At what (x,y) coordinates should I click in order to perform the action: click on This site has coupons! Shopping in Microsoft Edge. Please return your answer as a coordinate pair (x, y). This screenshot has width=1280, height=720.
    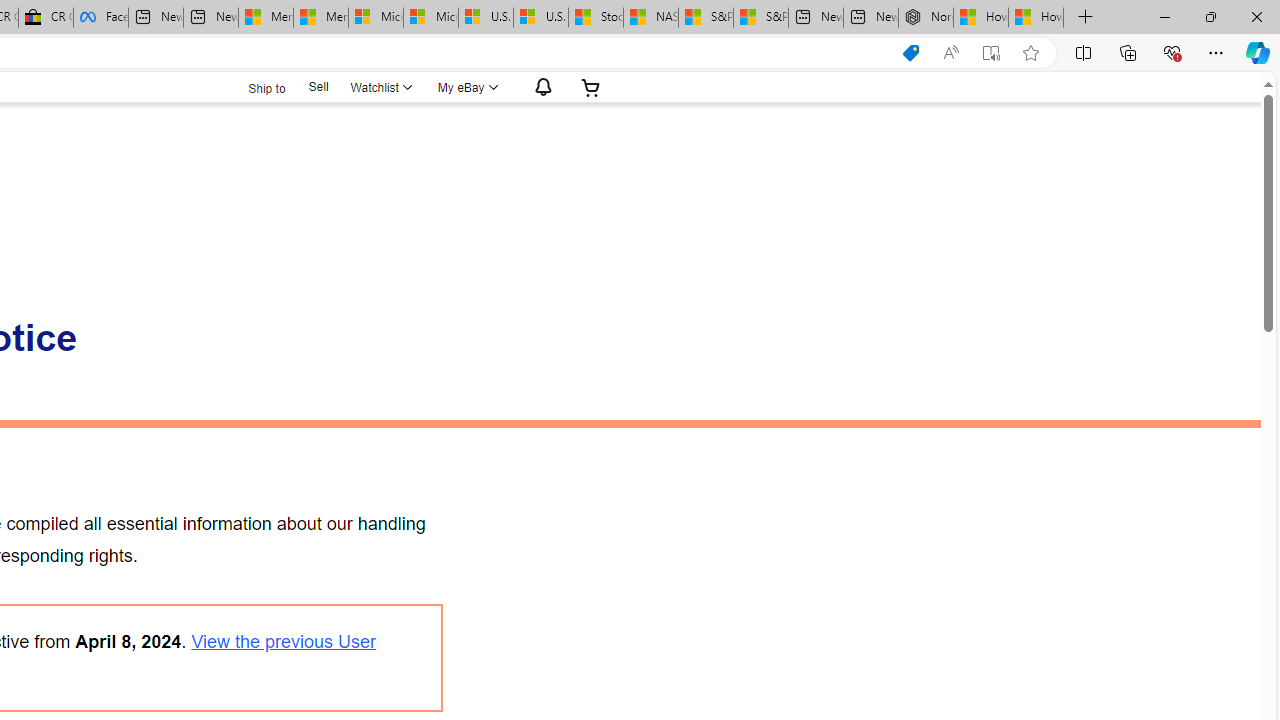
    Looking at the image, I should click on (910, 53).